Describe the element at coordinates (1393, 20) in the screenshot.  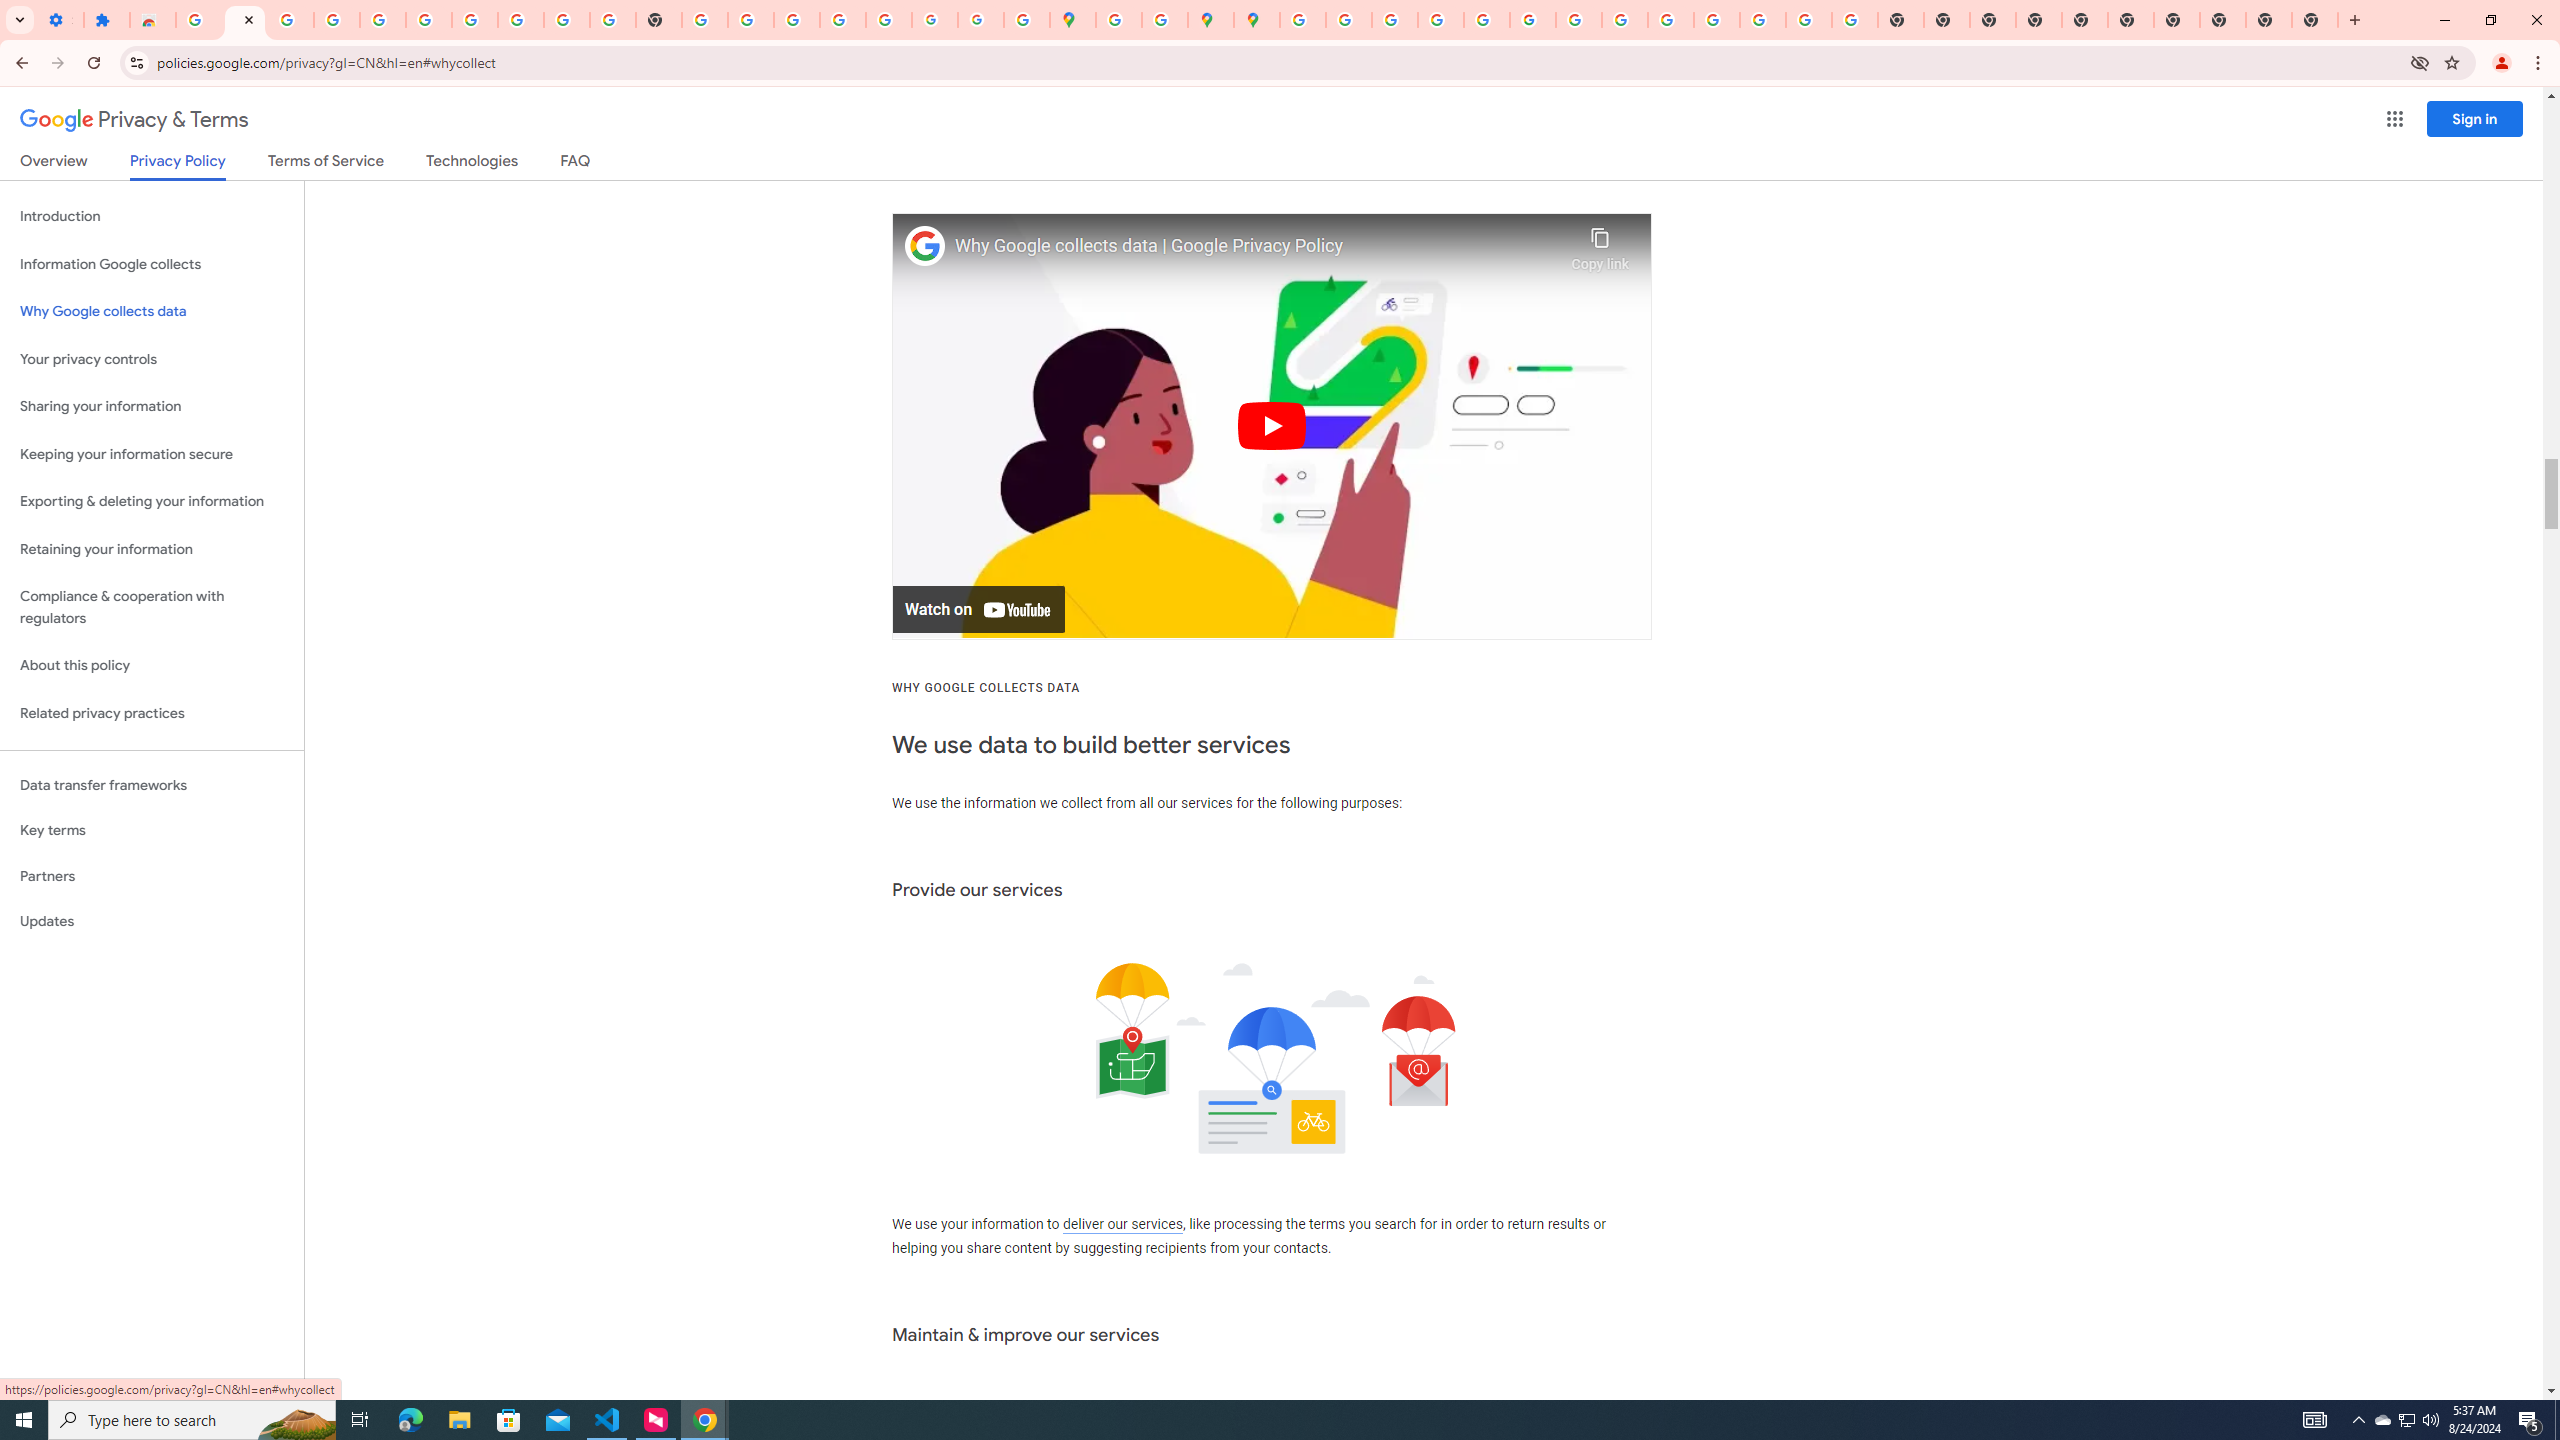
I see `Privacy Help Center - Policies Help` at that location.